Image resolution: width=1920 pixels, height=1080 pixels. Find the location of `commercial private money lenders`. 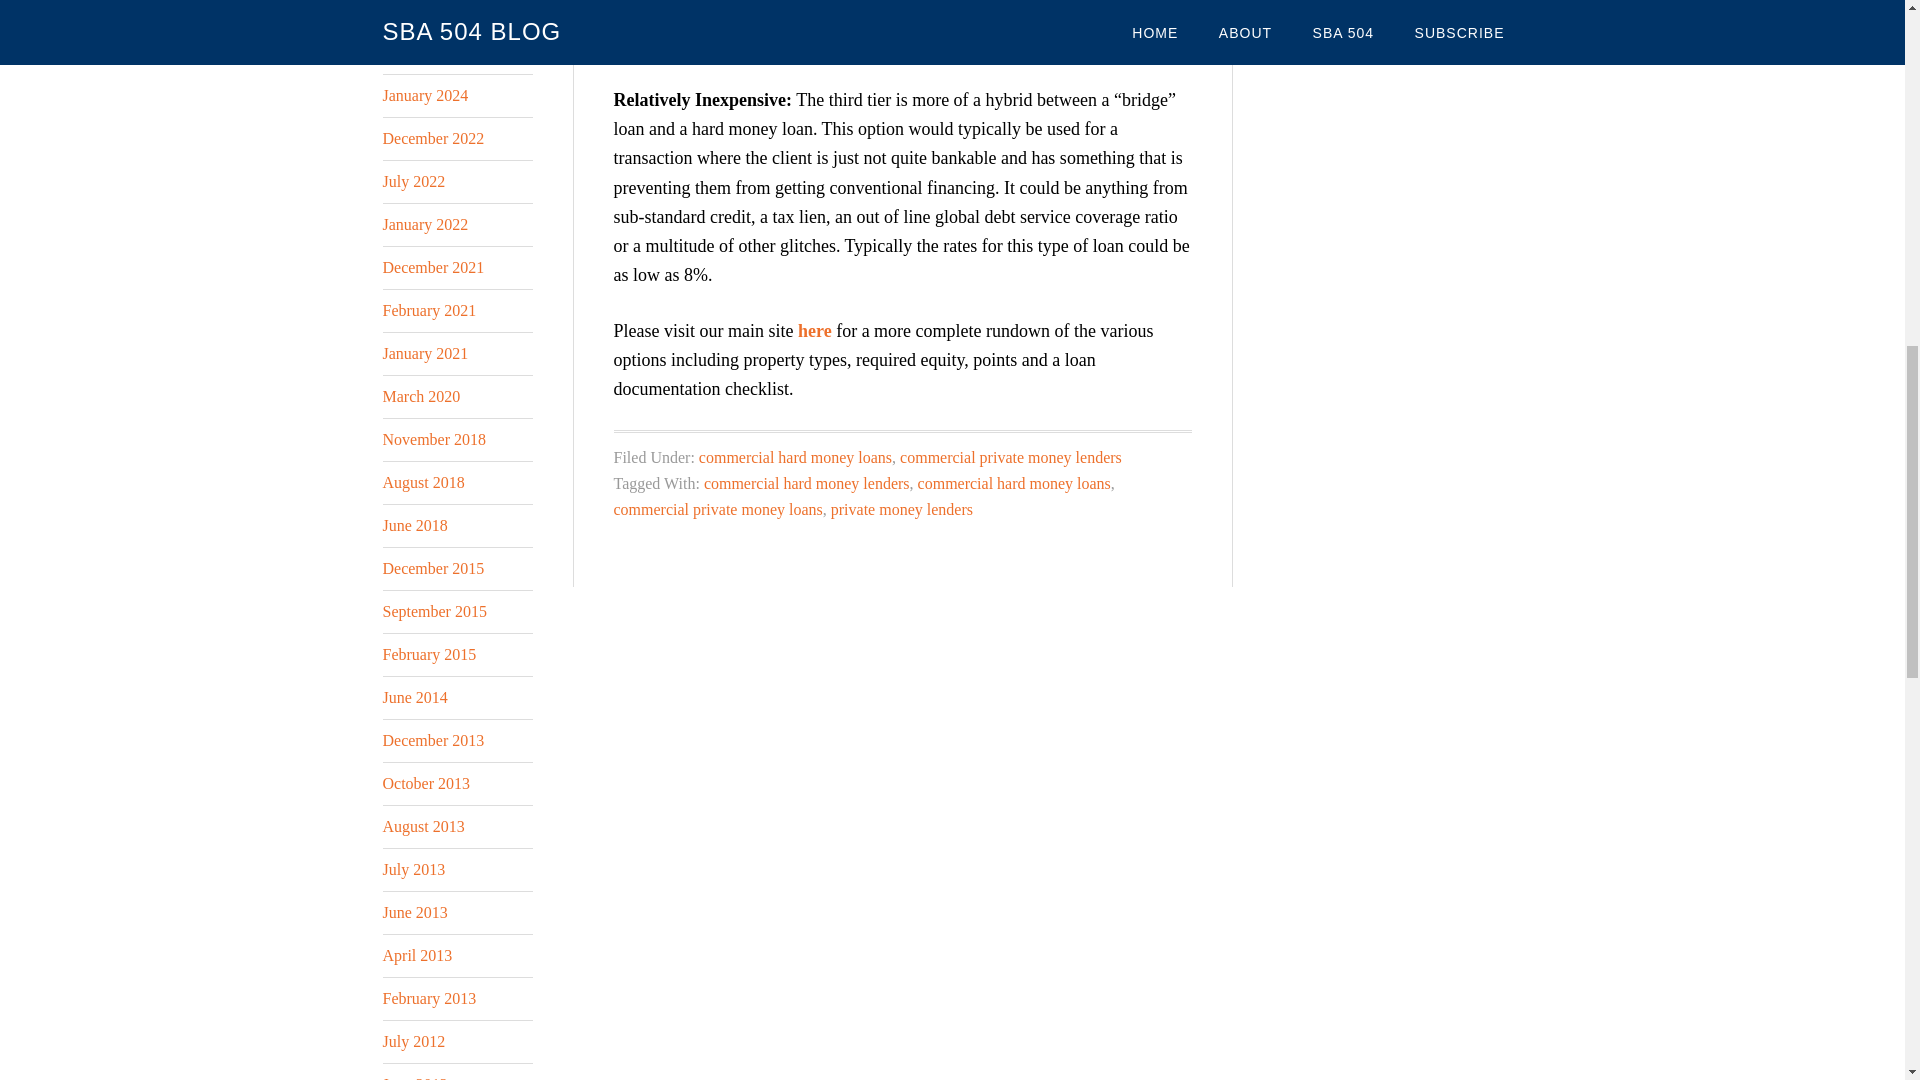

commercial private money lenders is located at coordinates (1010, 457).